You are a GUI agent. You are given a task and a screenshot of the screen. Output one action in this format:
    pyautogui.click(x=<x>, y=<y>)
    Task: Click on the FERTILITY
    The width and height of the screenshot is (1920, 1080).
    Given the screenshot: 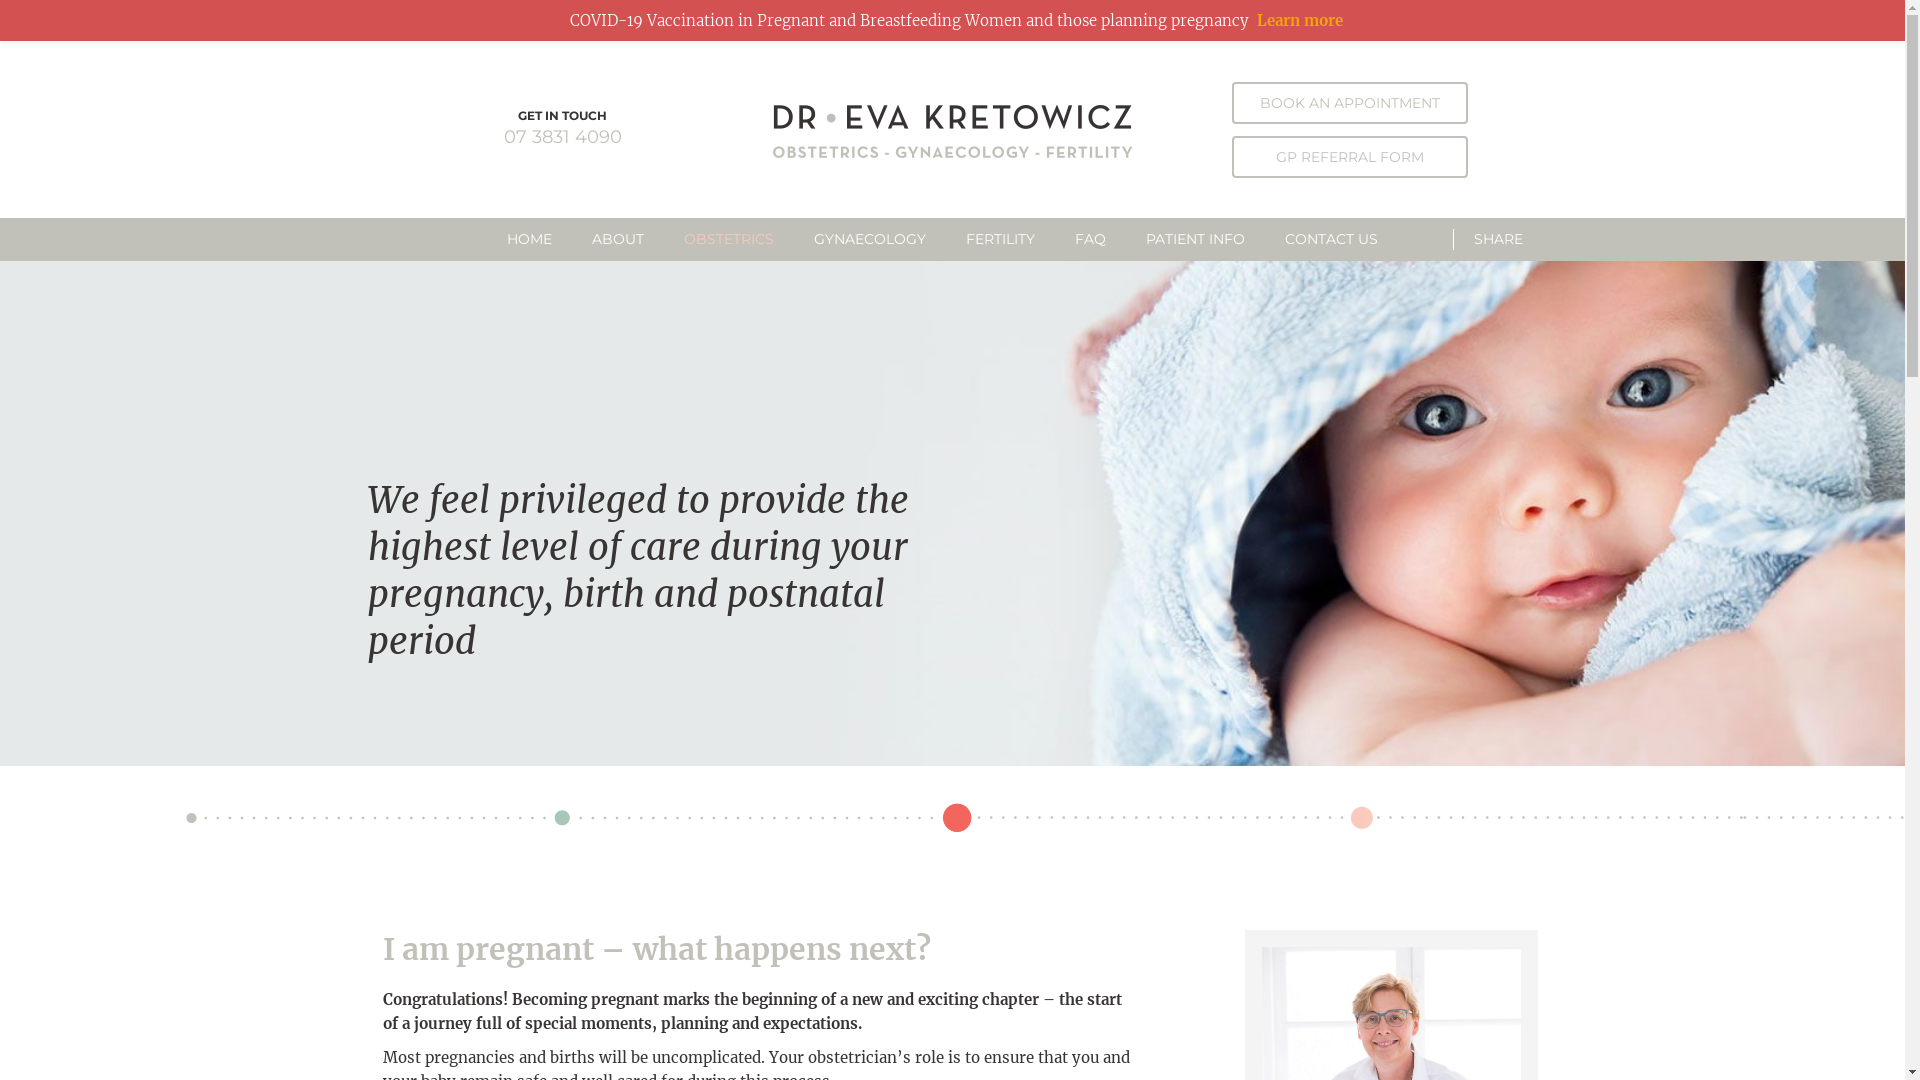 What is the action you would take?
    pyautogui.click(x=1000, y=240)
    